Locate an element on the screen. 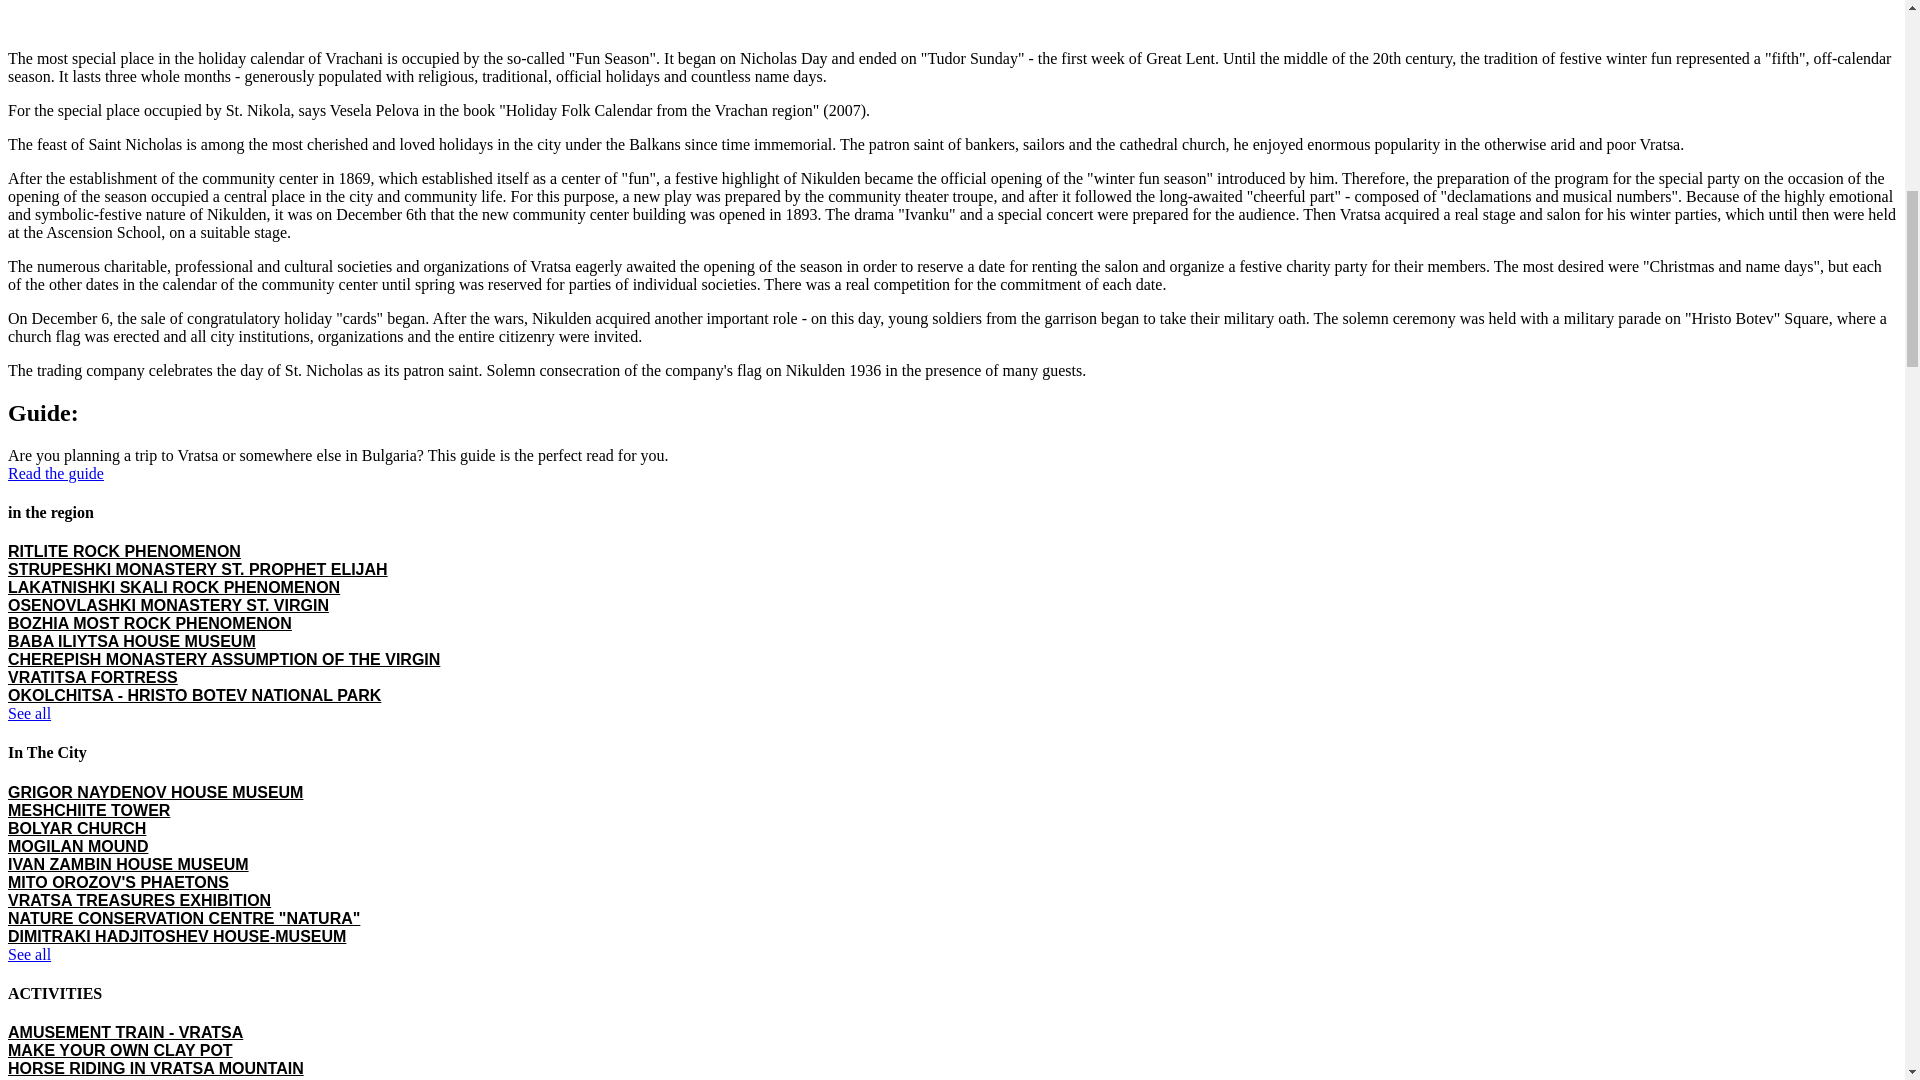 This screenshot has width=1920, height=1080. IVAN ZAMBIN HOUSE MUSEUM is located at coordinates (128, 864).